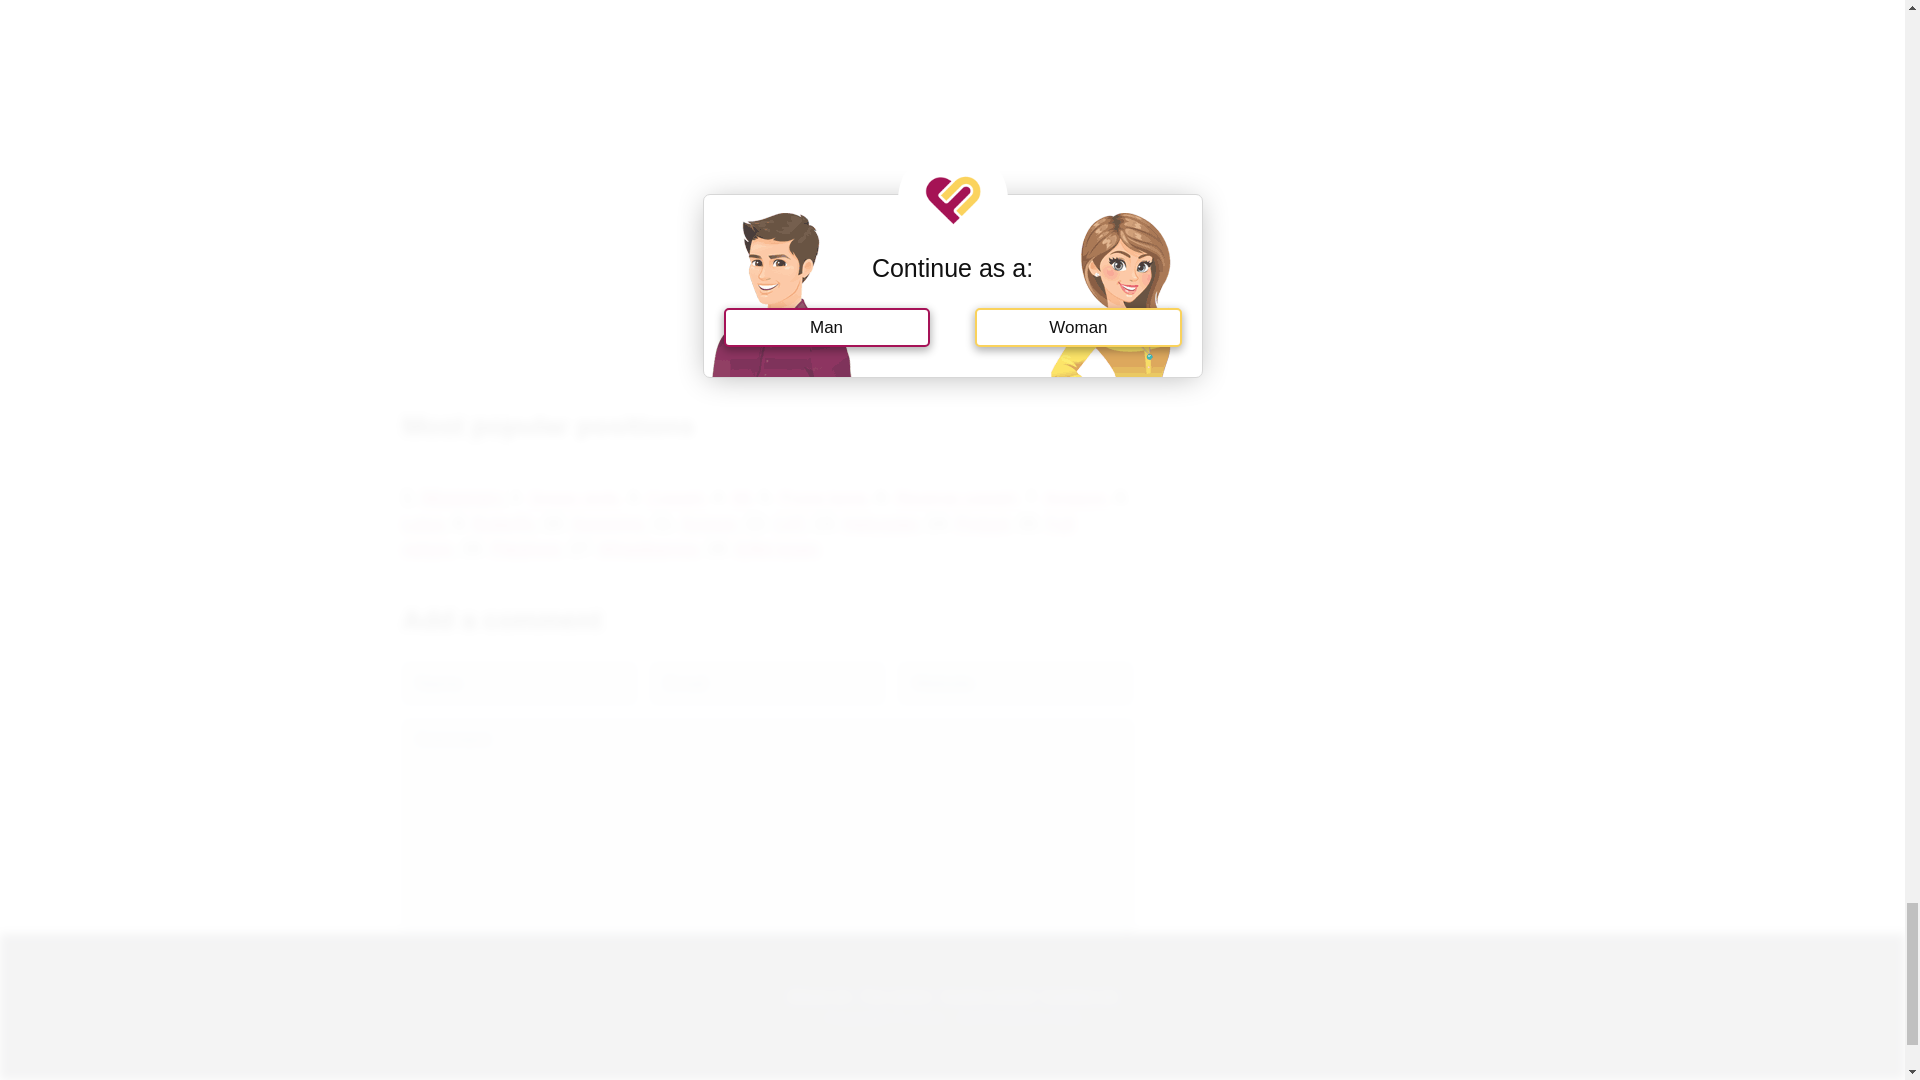 This screenshot has width=1920, height=1080. Describe the element at coordinates (766, 272) in the screenshot. I see `240. Lotus Flower` at that location.